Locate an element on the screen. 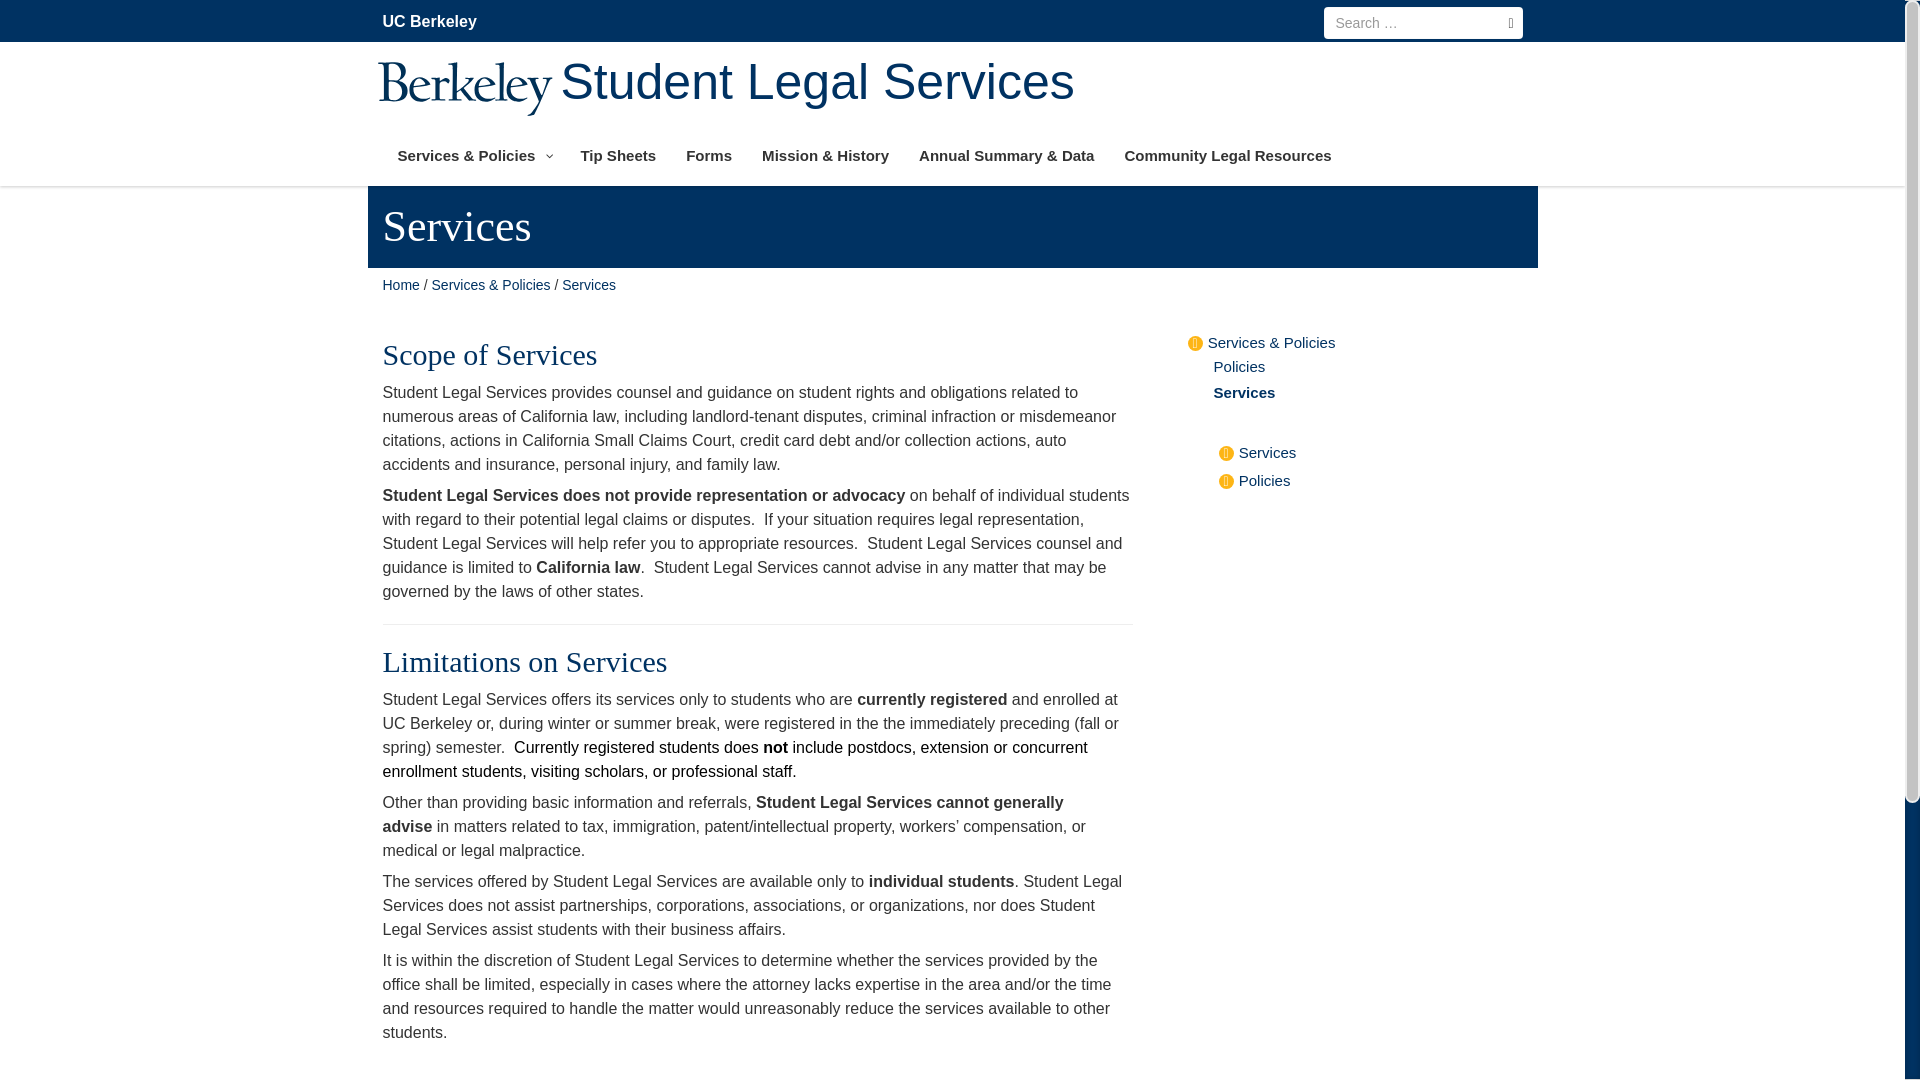 The image size is (1920, 1080). UC Berkeley is located at coordinates (434, 22).